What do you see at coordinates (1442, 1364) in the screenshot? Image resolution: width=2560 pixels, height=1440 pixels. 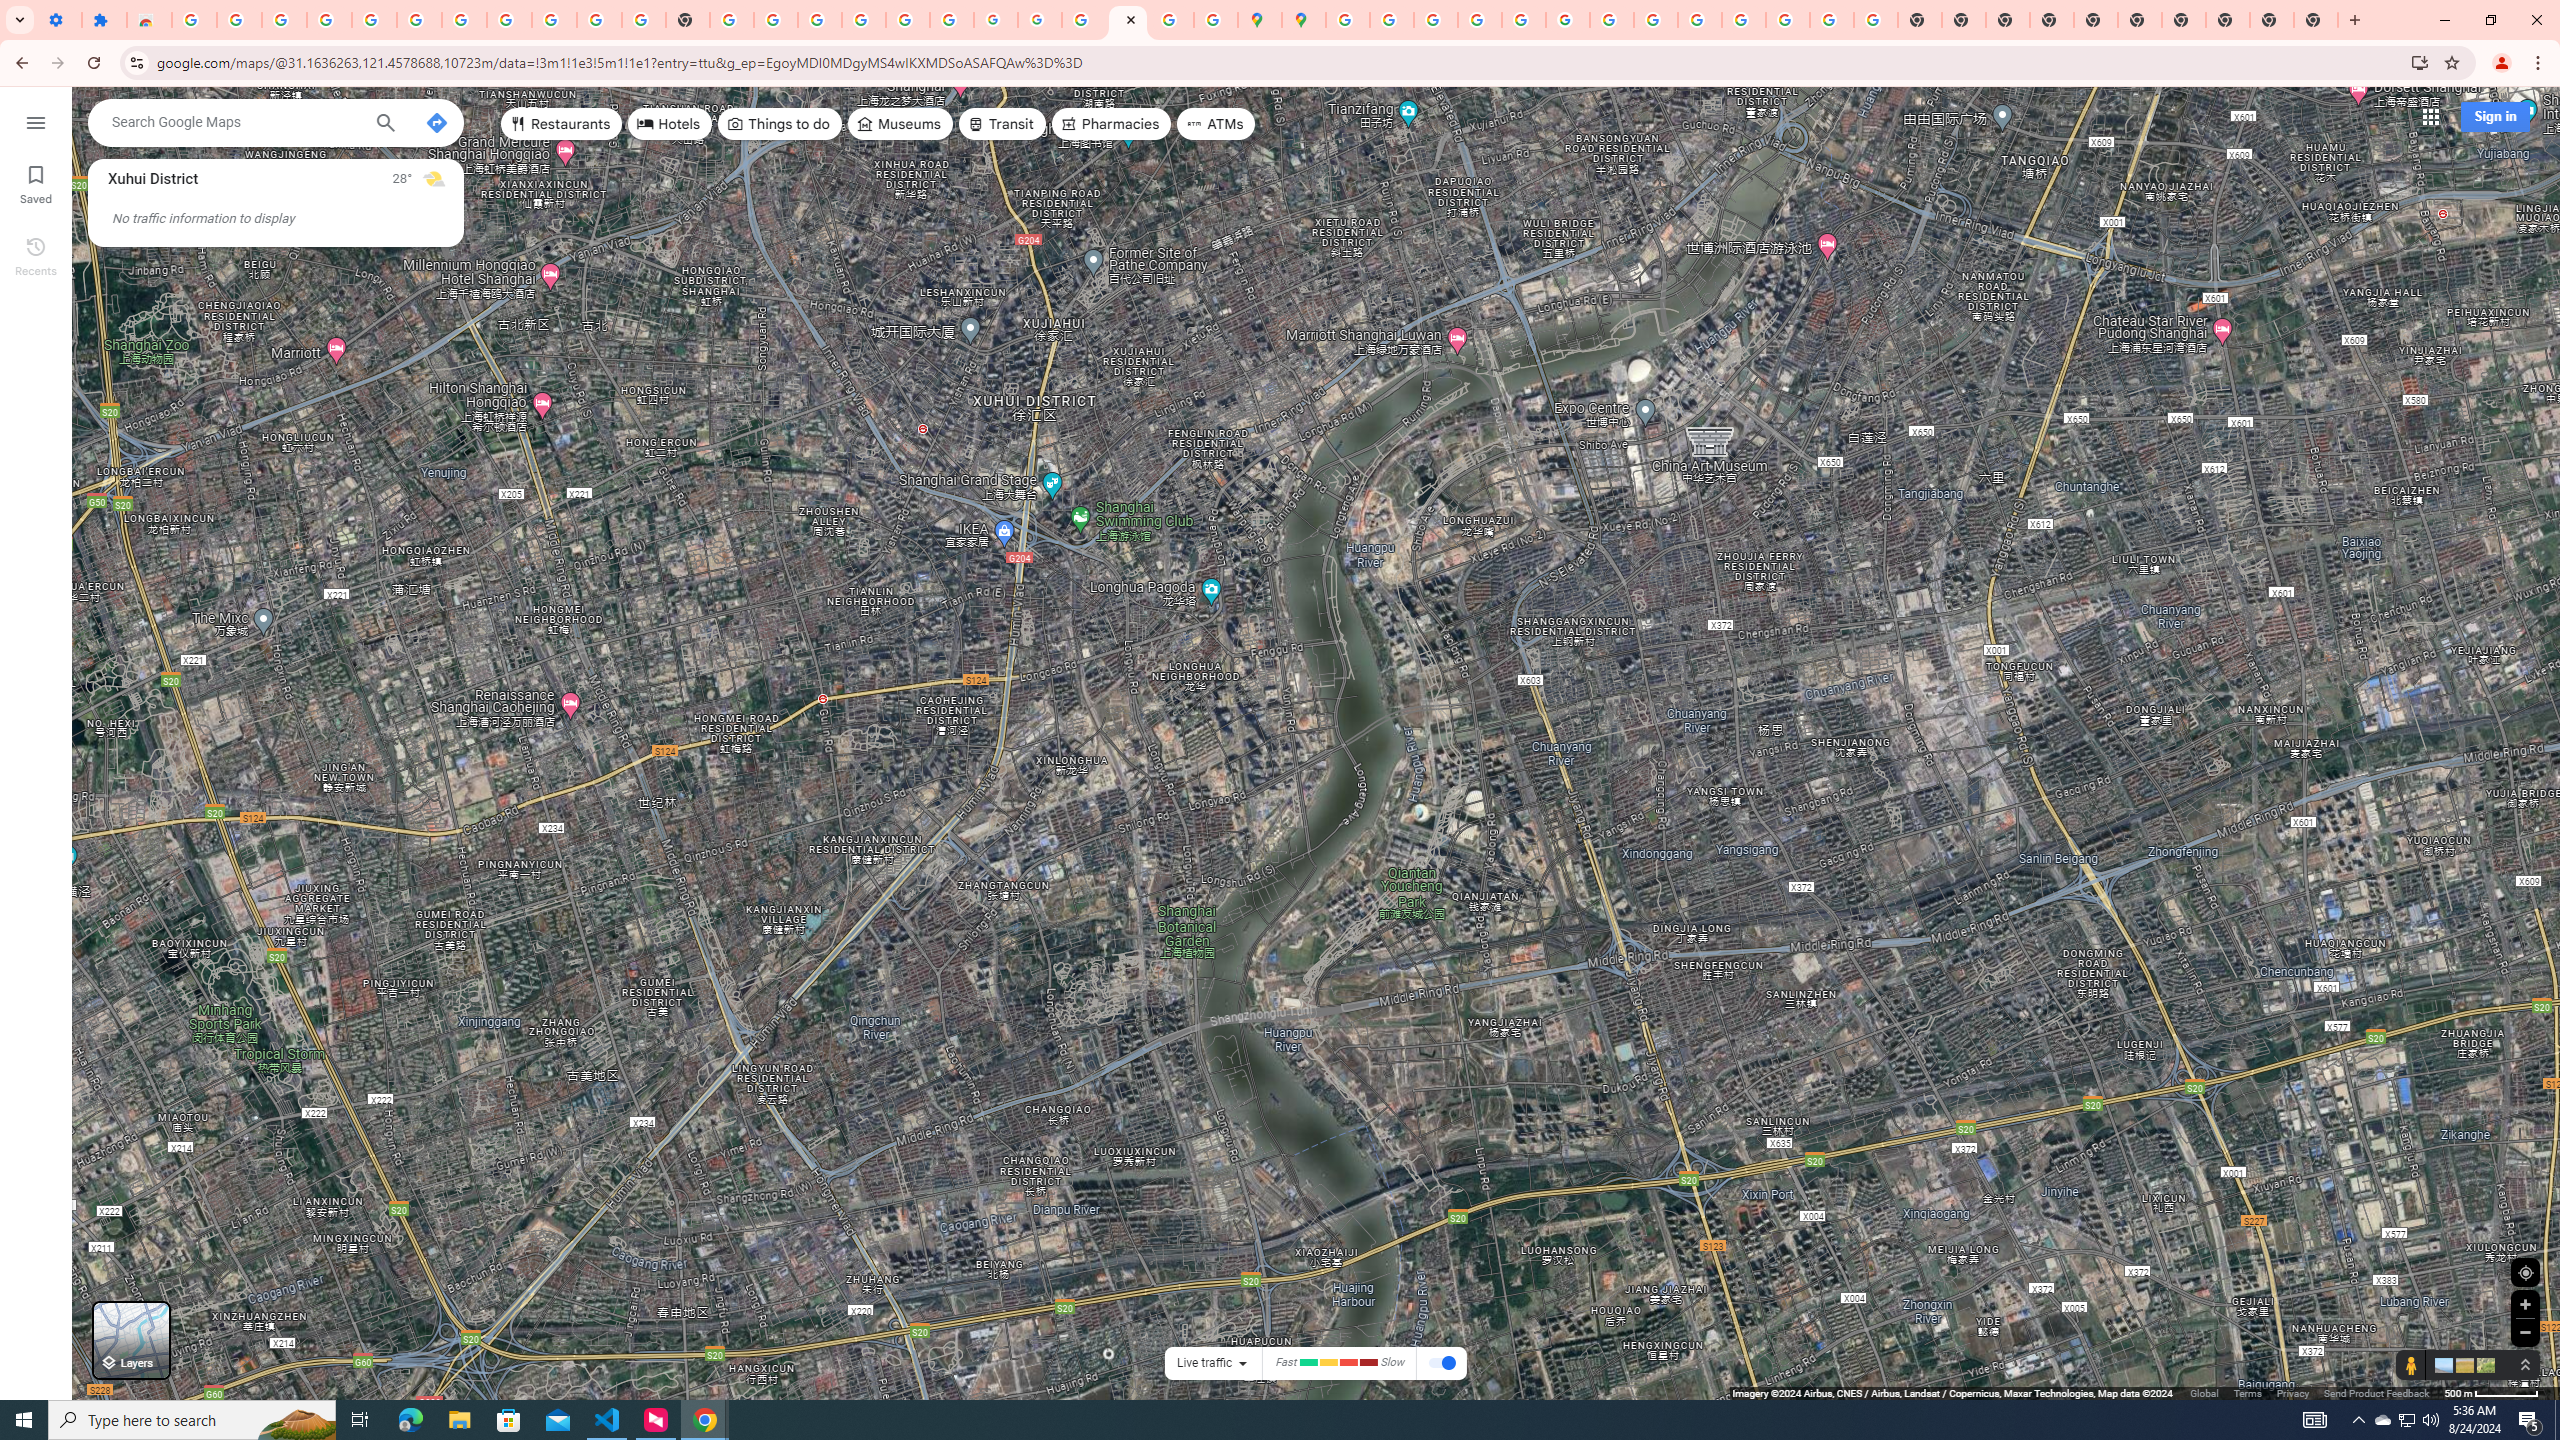 I see ` Show traffic ` at bounding box center [1442, 1364].